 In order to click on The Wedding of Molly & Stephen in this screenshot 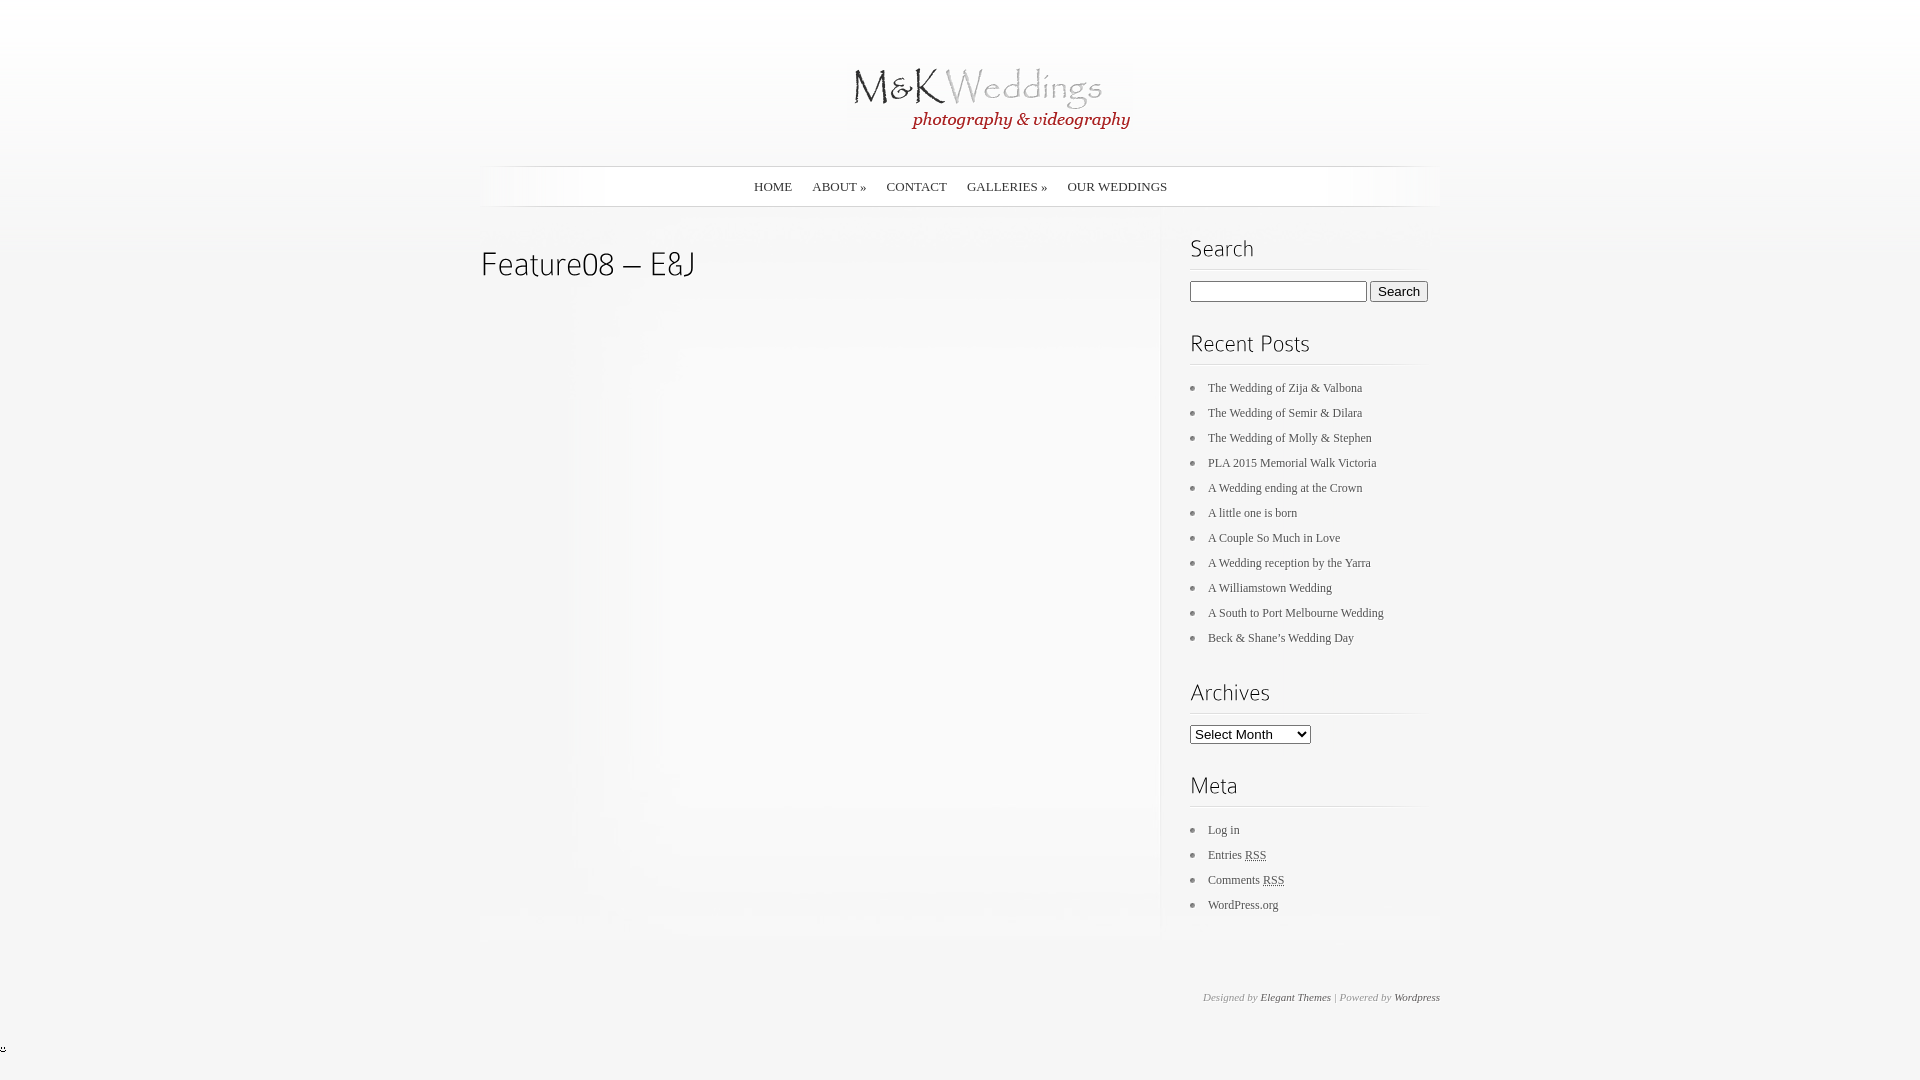, I will do `click(1290, 438)`.